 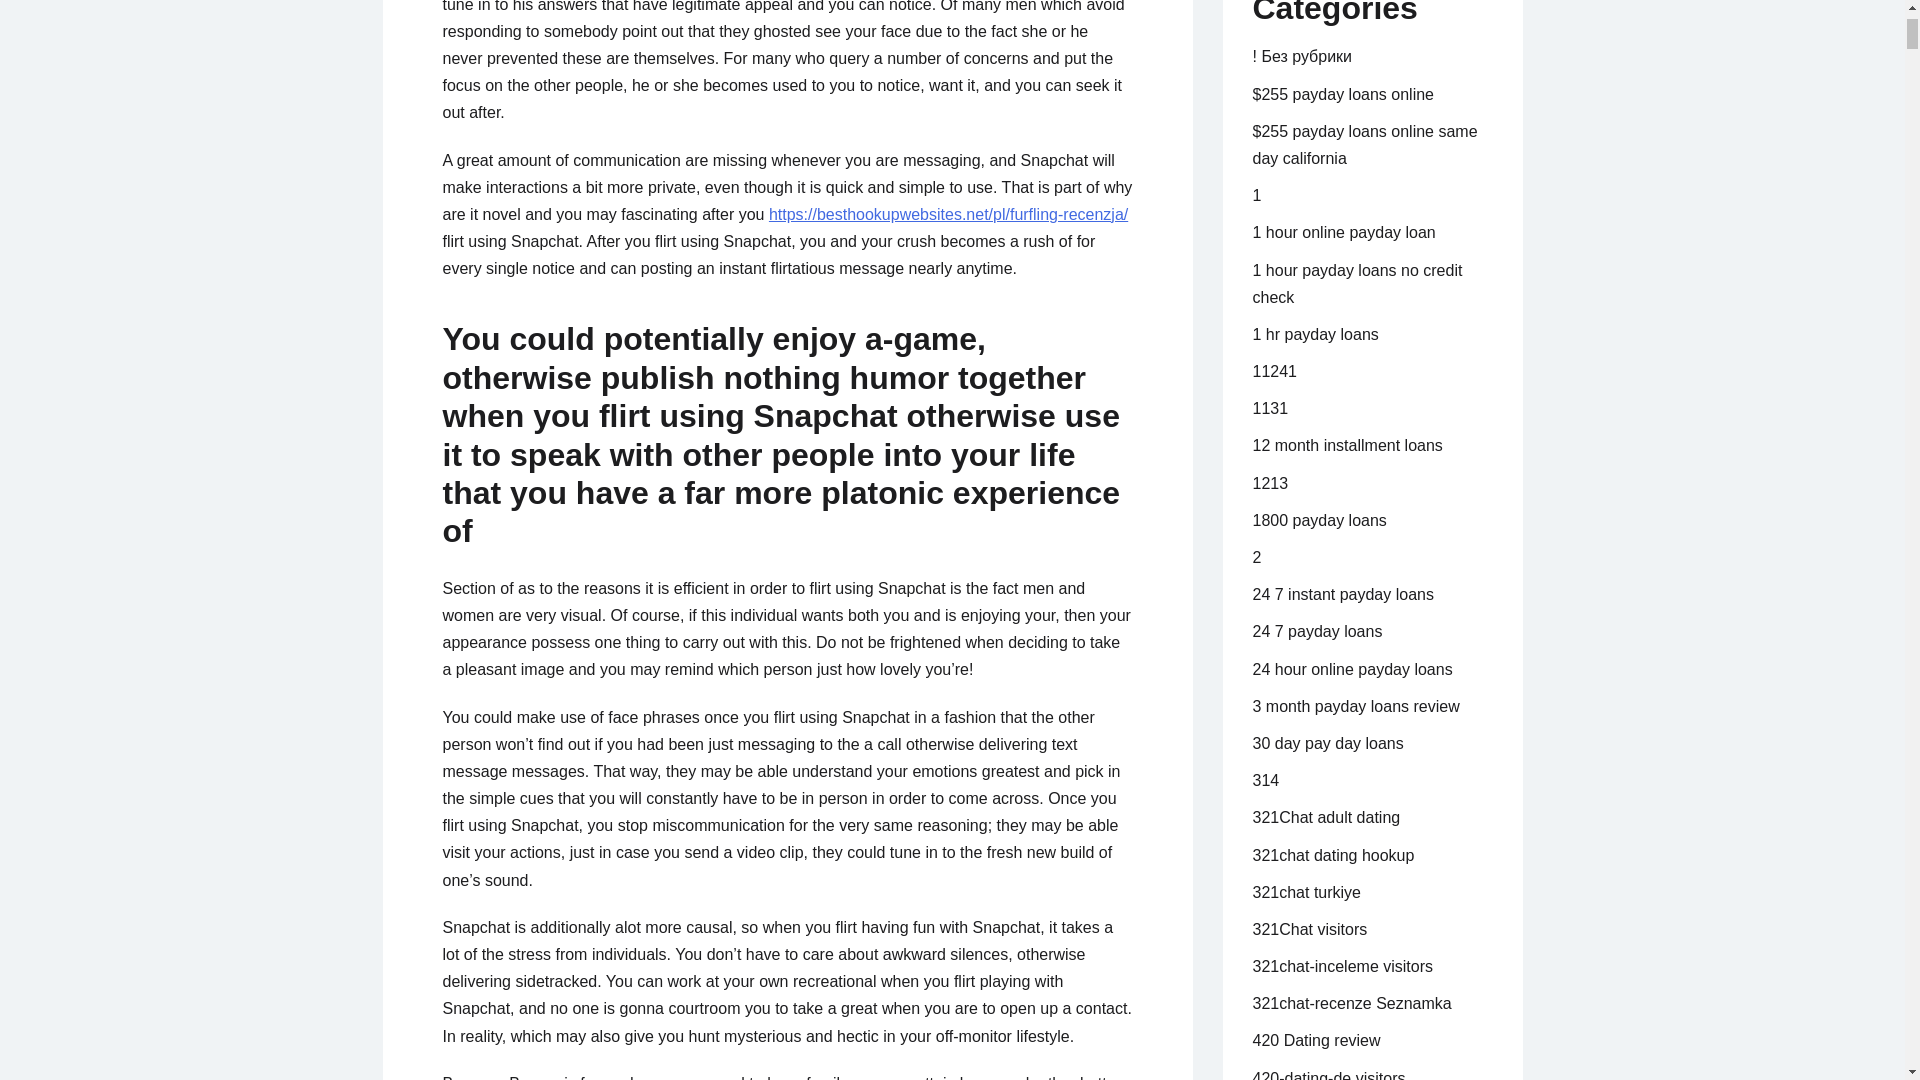 I want to click on 12 month installment loans, so click(x=1346, y=445).